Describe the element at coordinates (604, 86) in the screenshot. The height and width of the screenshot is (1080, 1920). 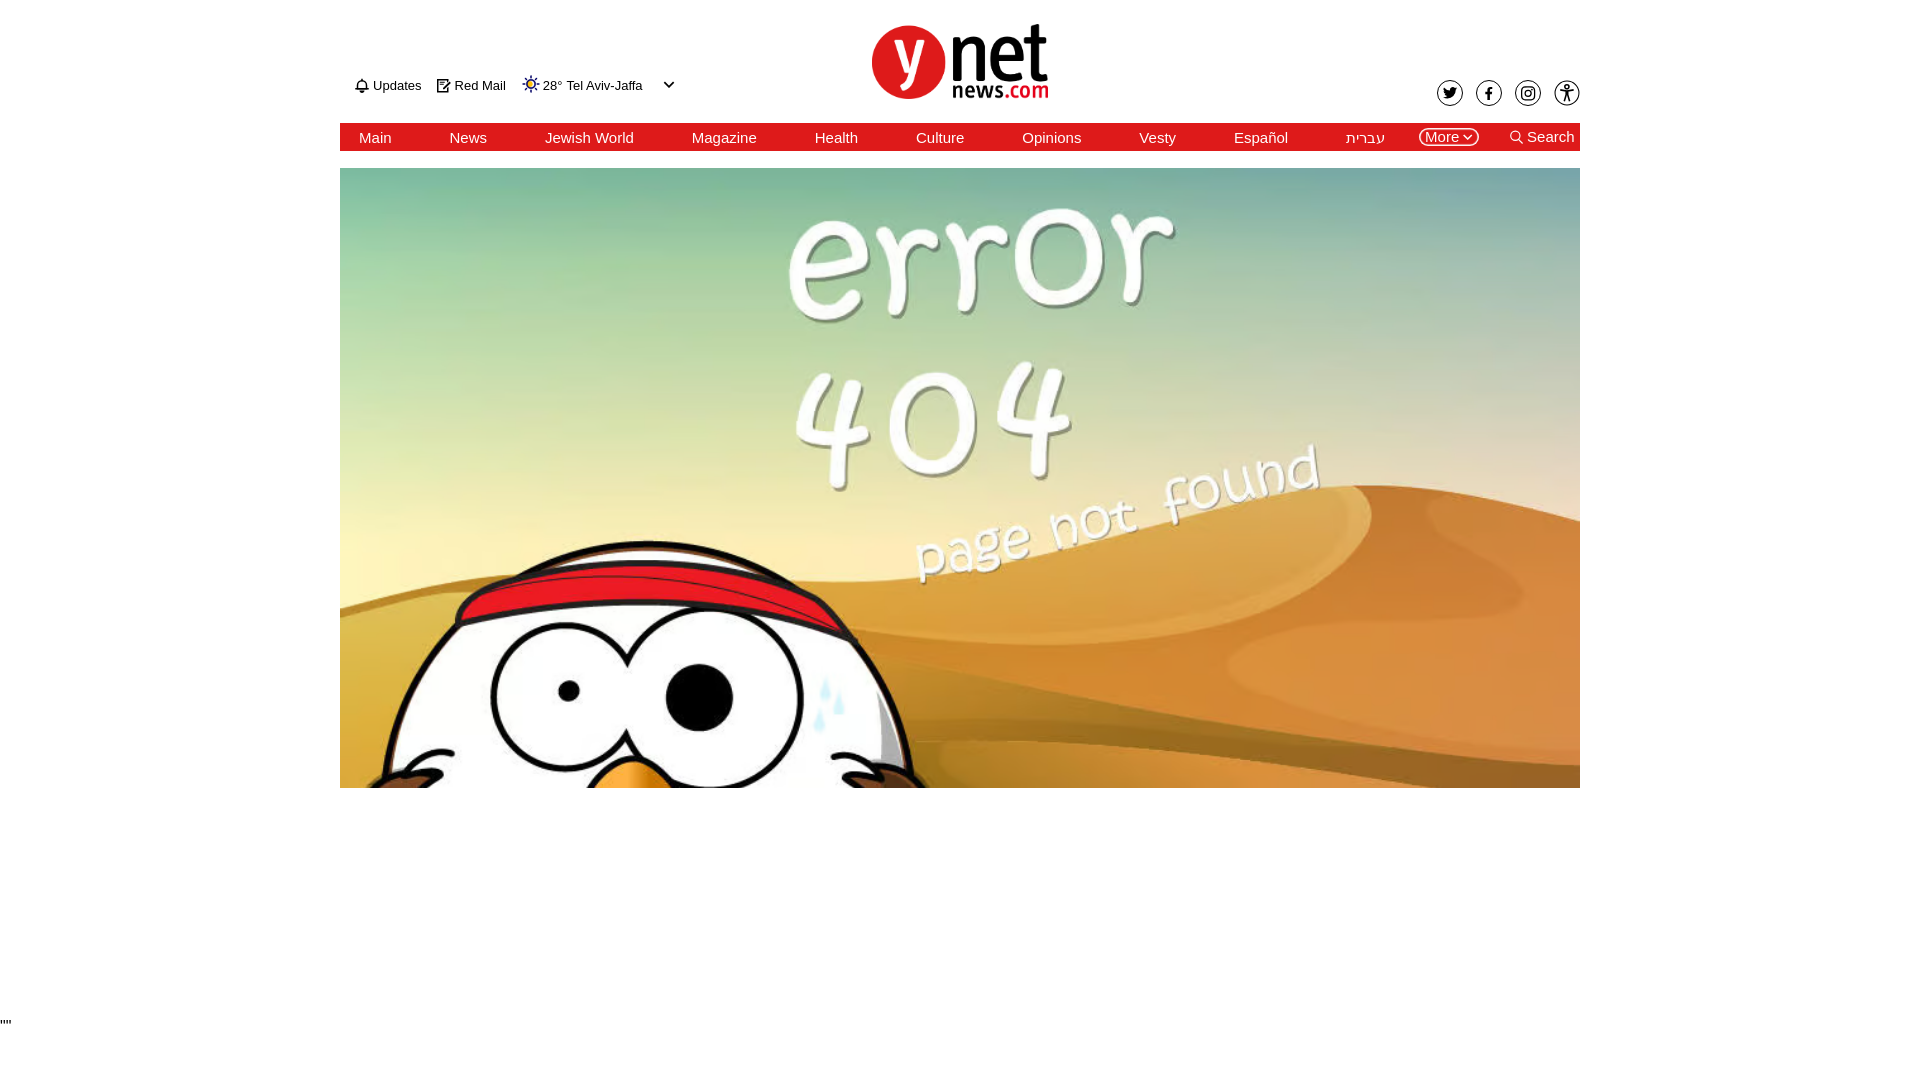
I see `Tel Aviv-Jaffa` at that location.